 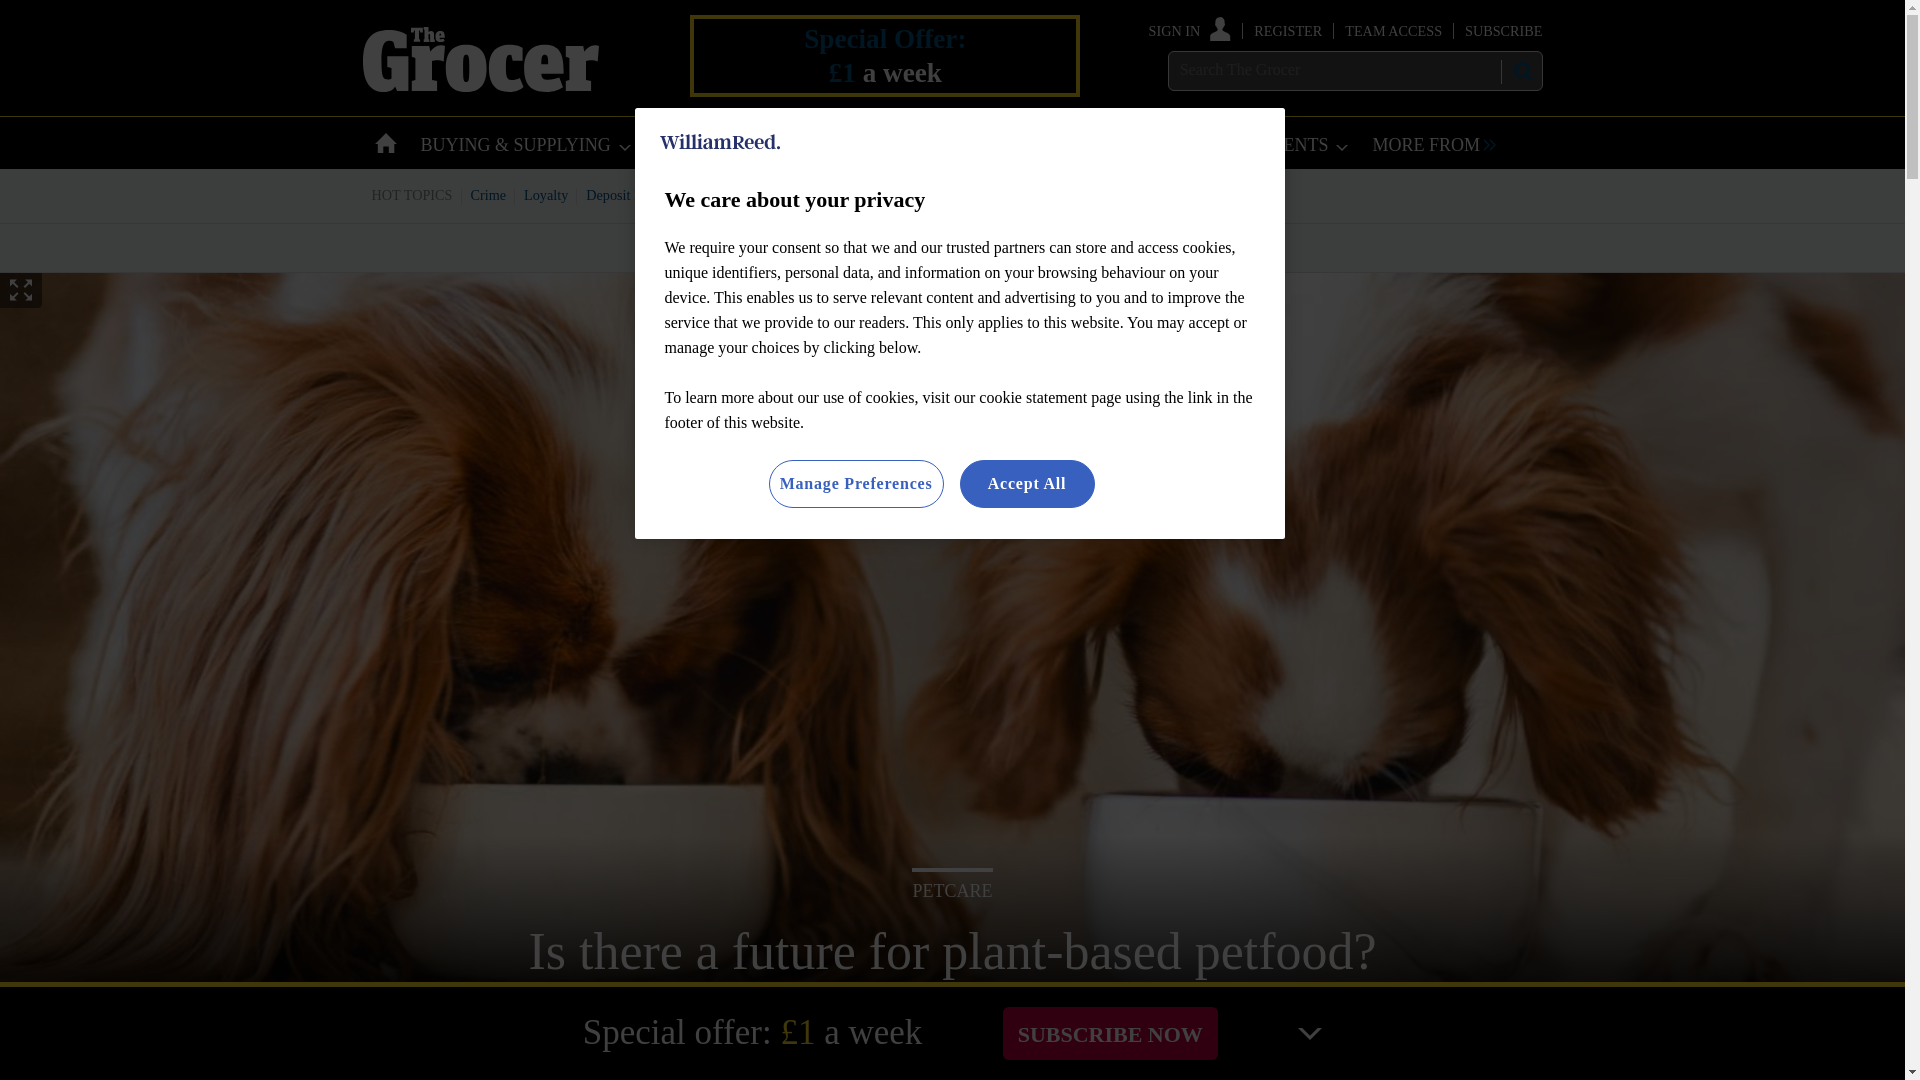 What do you see at coordinates (1521, 71) in the screenshot?
I see `SEARCH` at bounding box center [1521, 71].